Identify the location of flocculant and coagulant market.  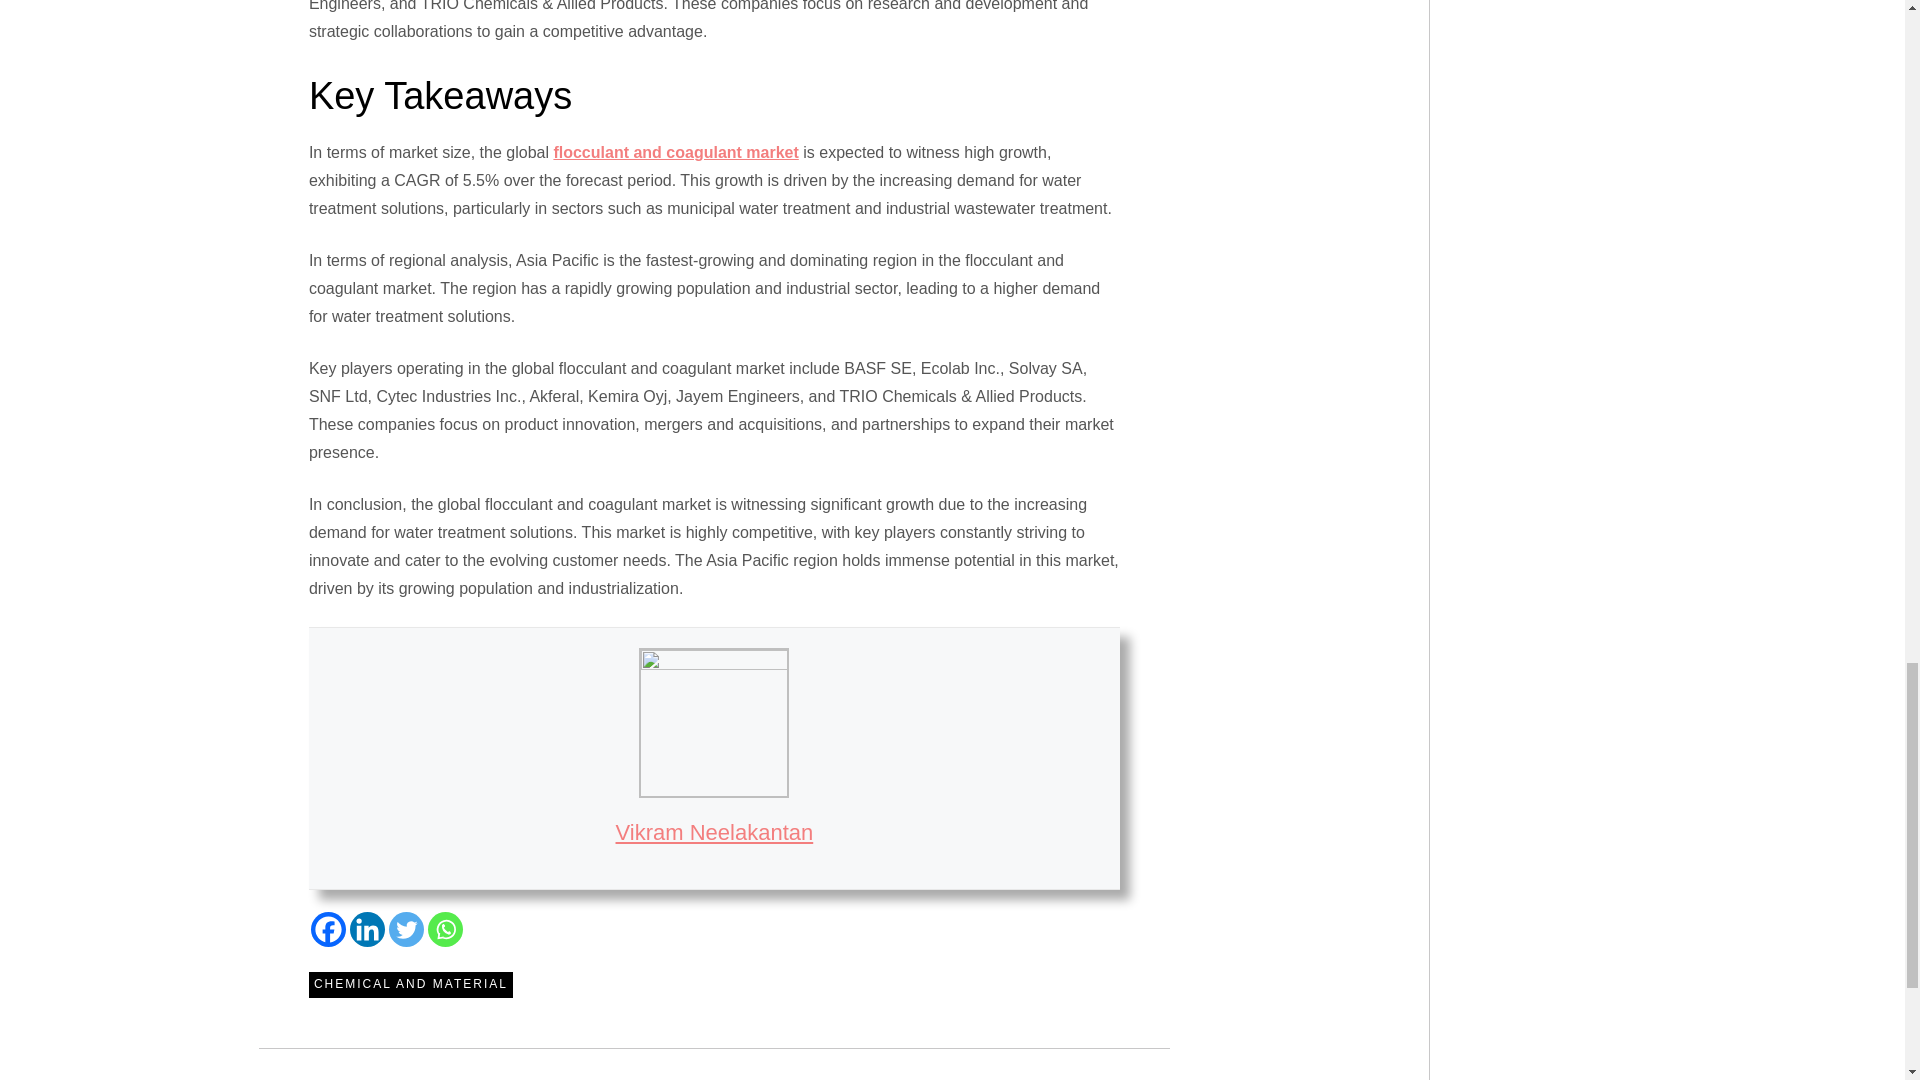
(675, 152).